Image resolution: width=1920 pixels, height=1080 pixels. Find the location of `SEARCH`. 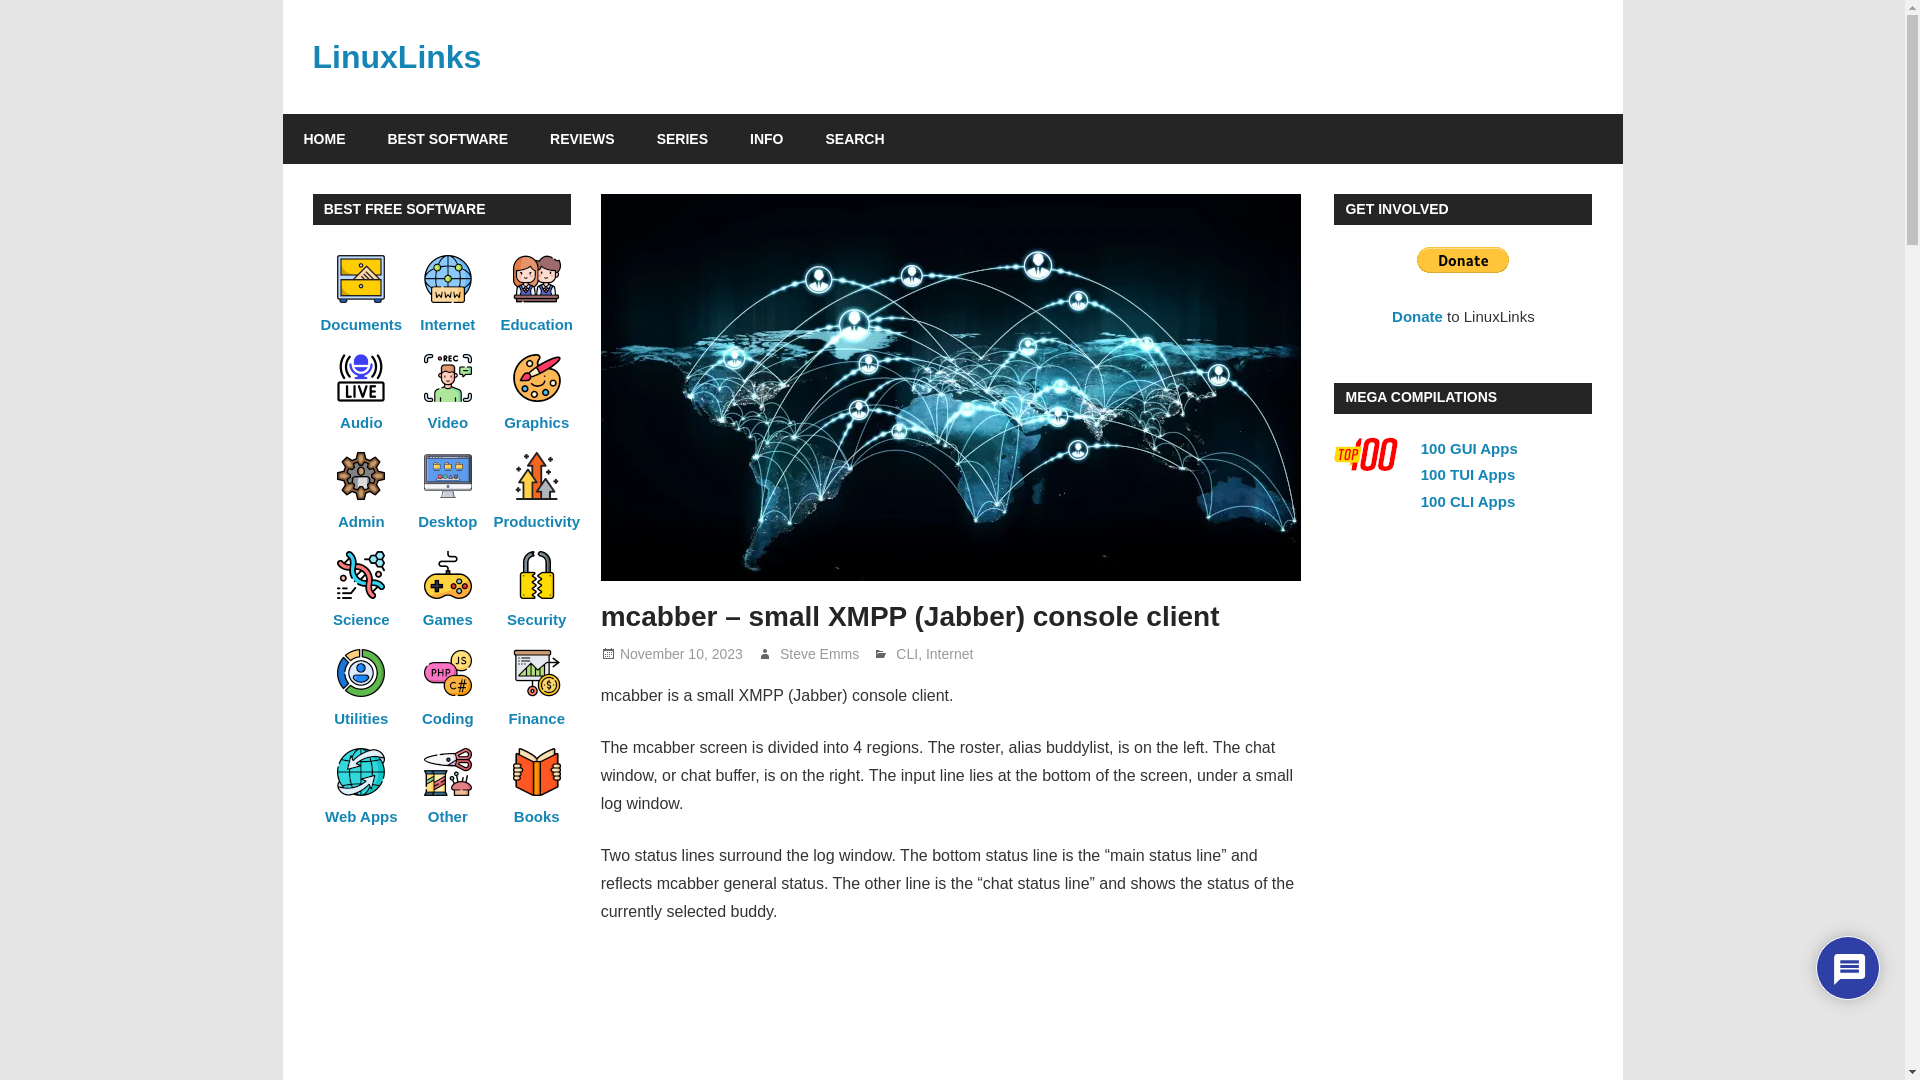

SEARCH is located at coordinates (854, 139).